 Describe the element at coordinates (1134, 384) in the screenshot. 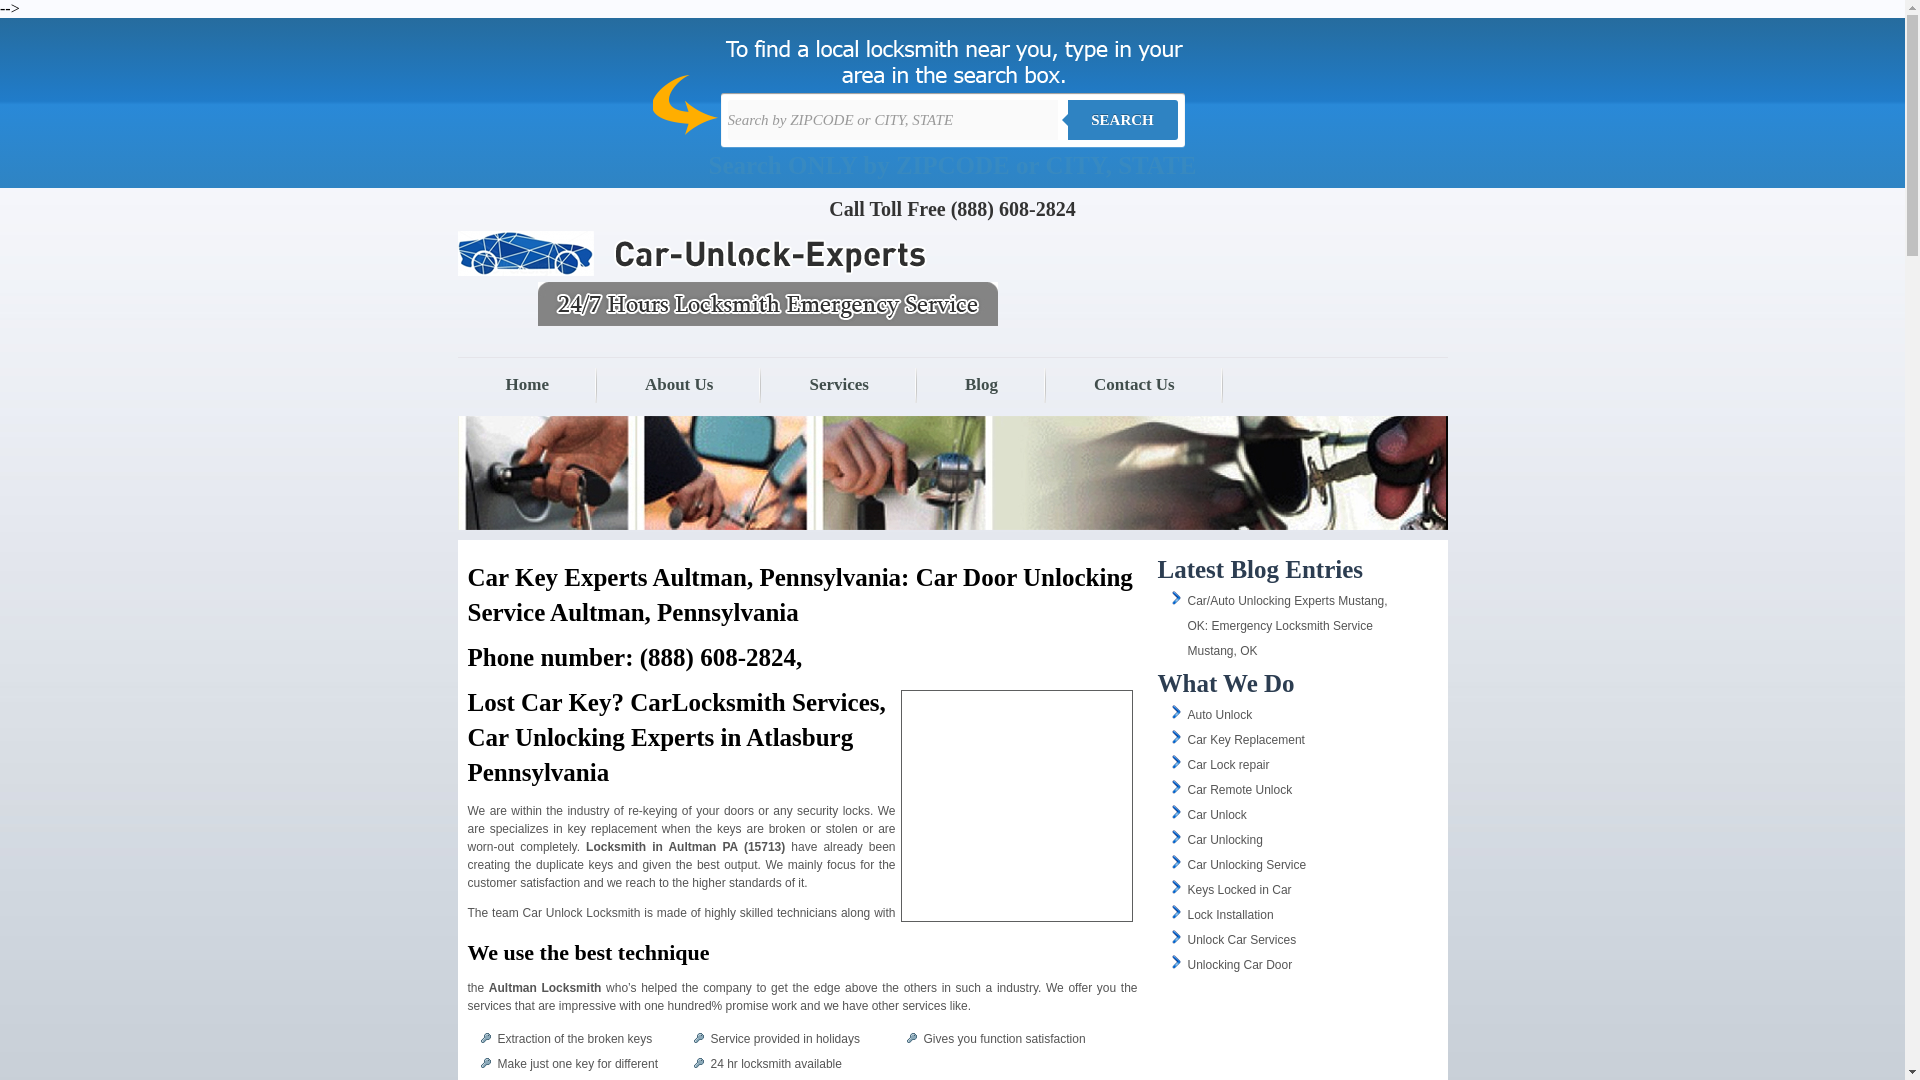

I see `Contact Us` at that location.